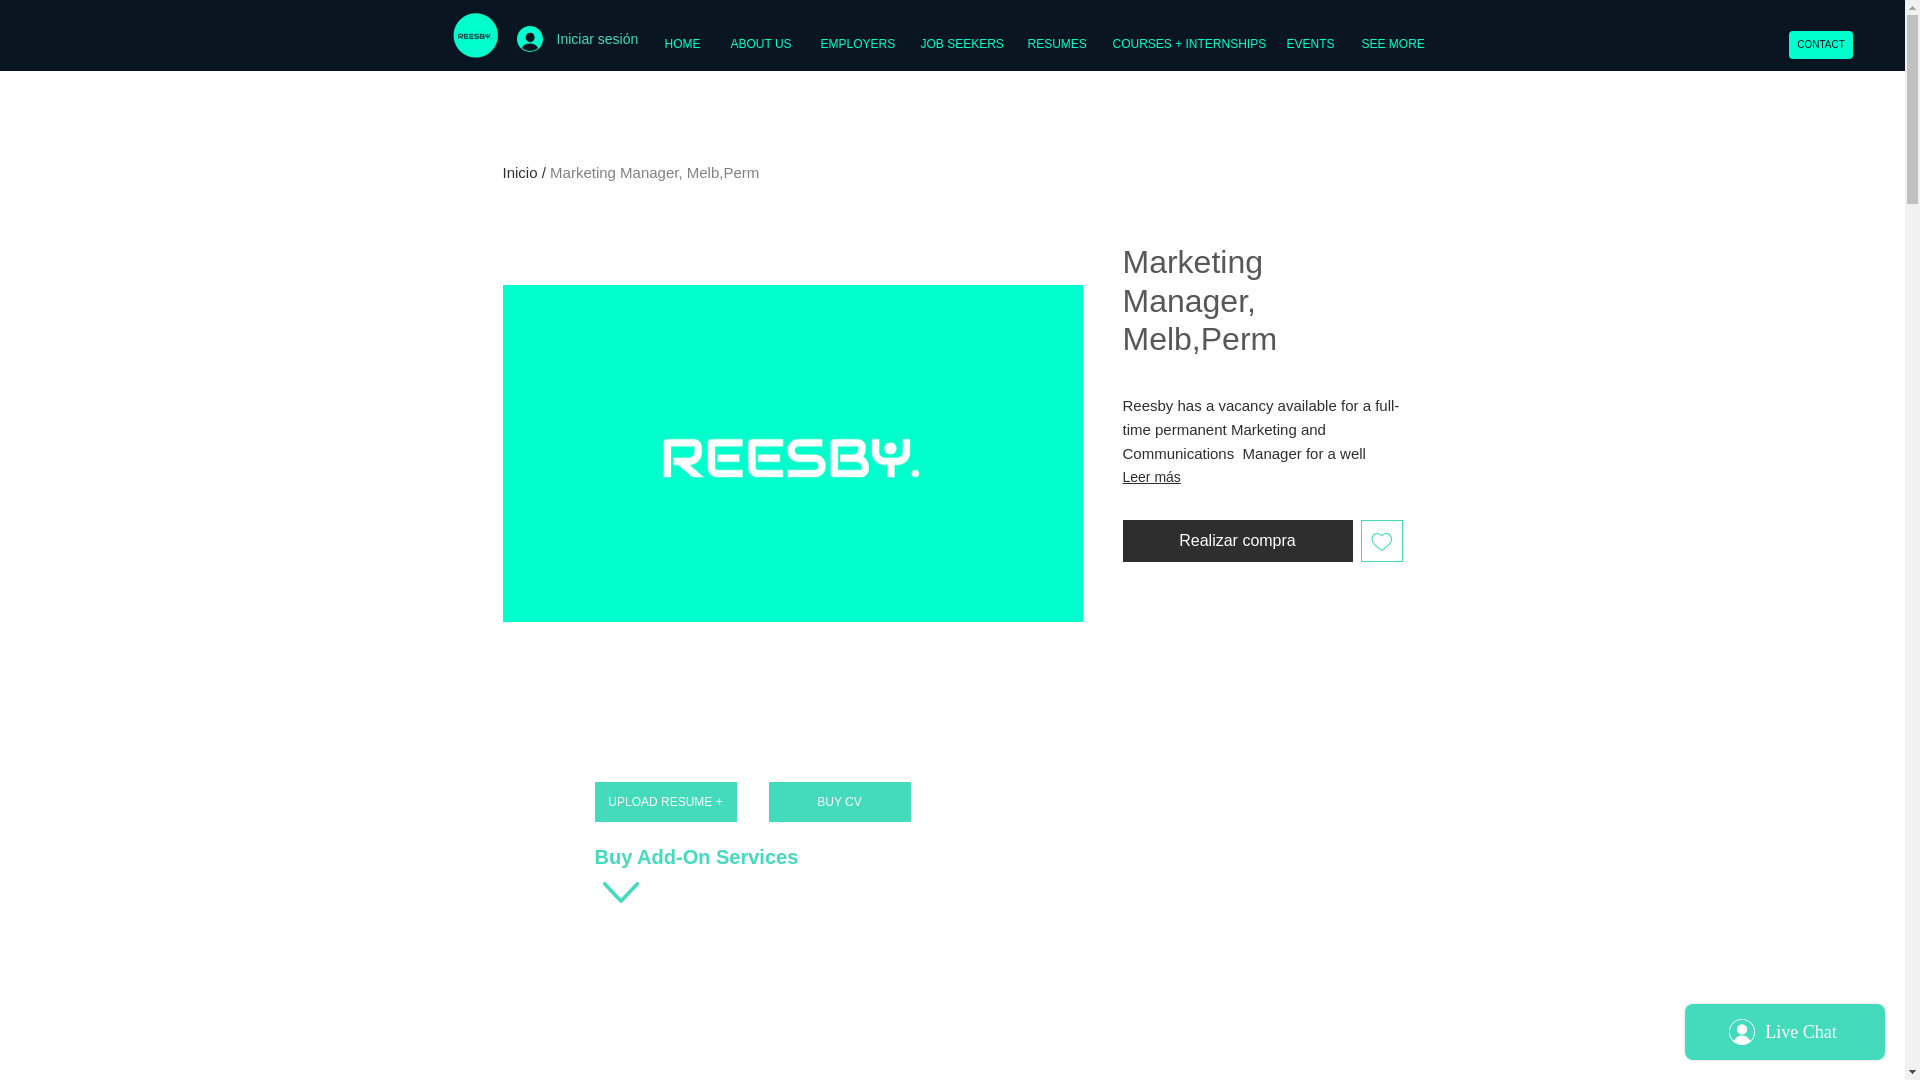  I want to click on RESUMES, so click(1054, 44).